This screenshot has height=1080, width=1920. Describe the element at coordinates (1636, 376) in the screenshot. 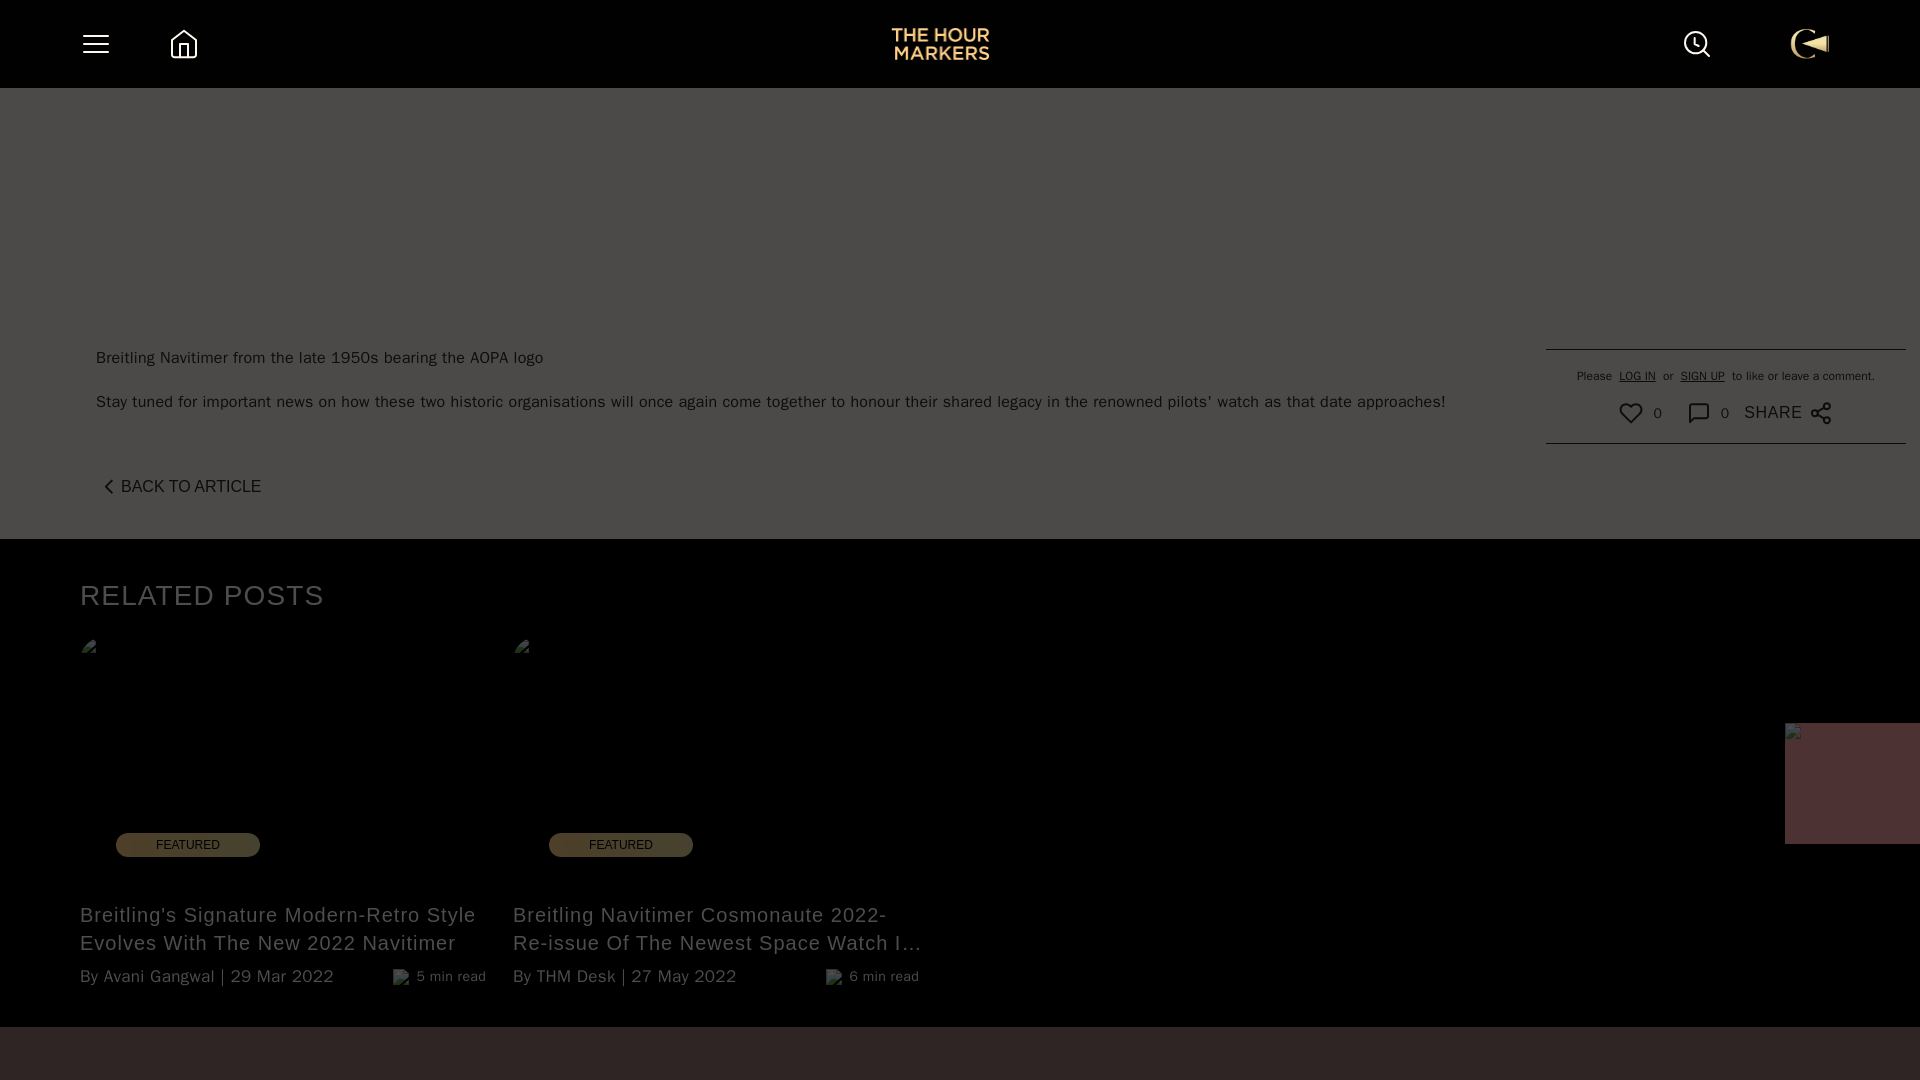

I see `LOG IN` at that location.